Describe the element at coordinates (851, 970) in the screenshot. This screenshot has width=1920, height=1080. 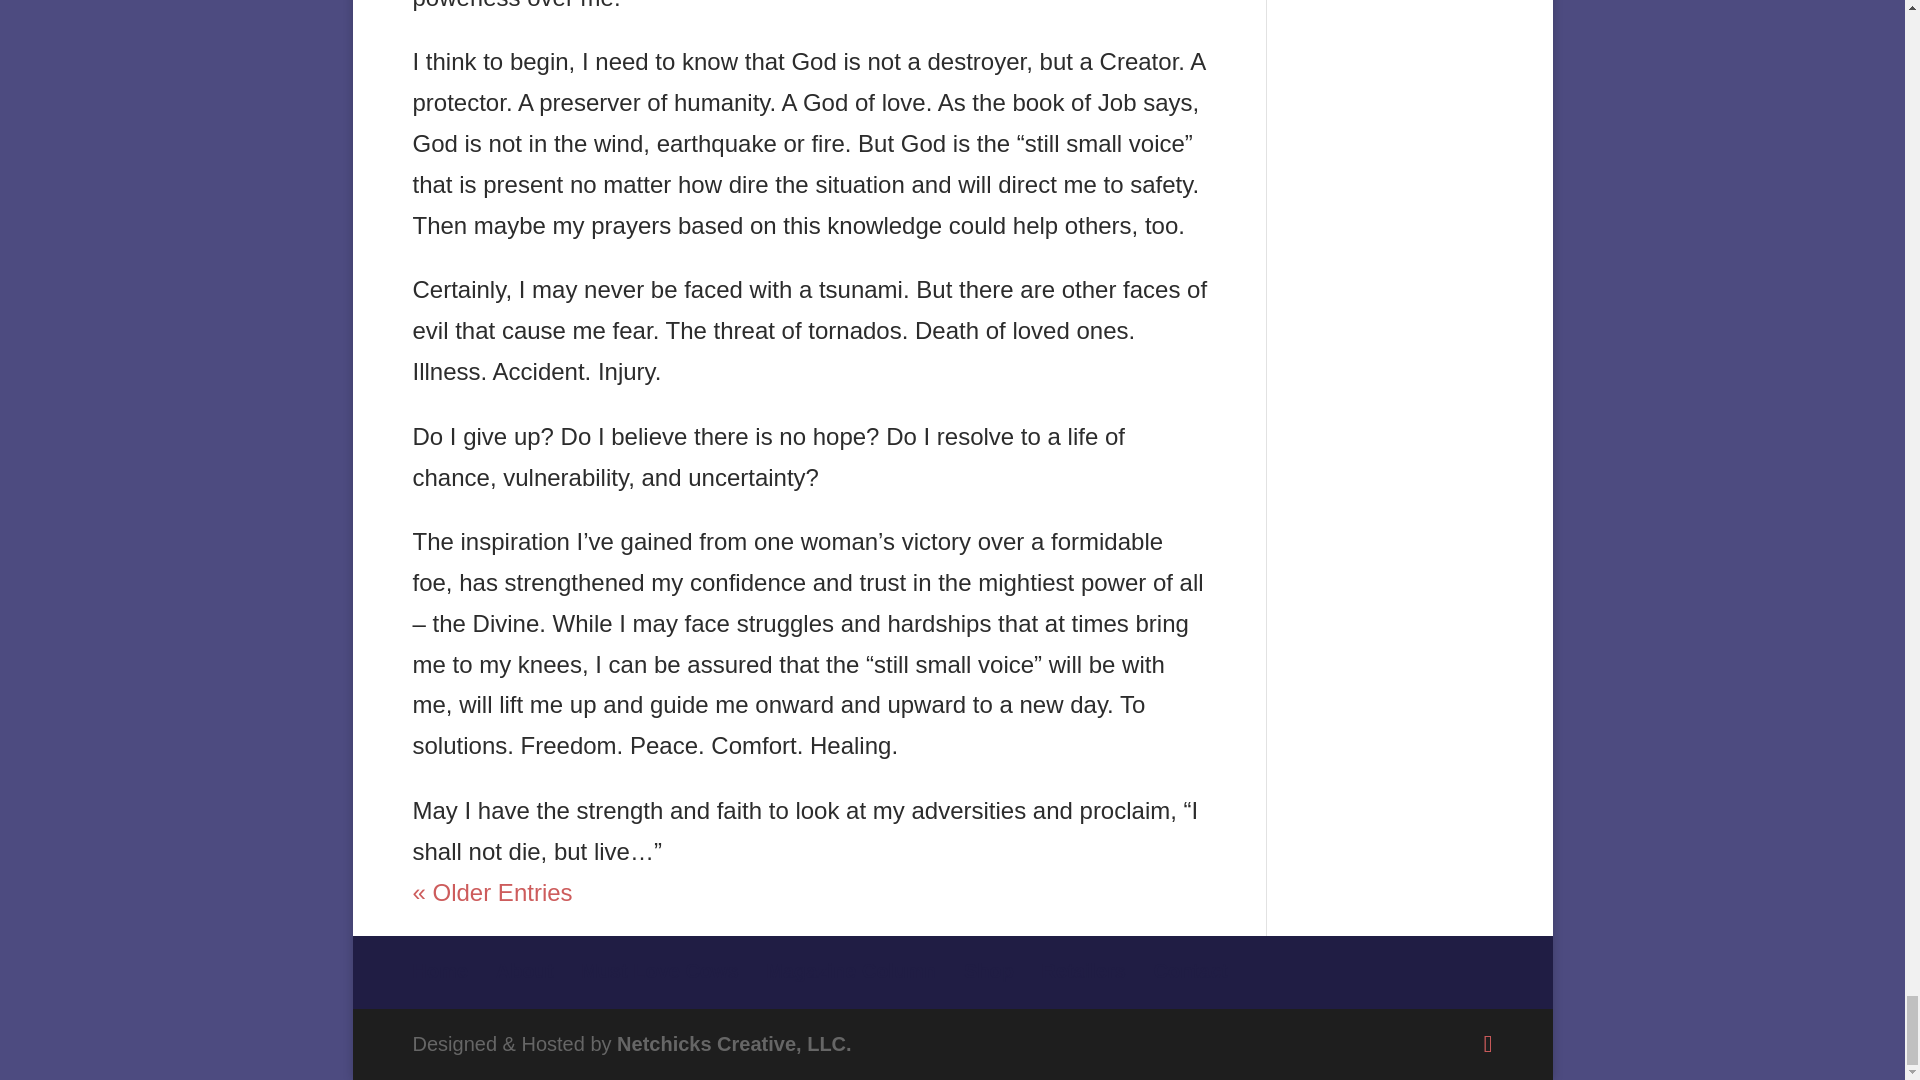
I see `Magazine Column` at that location.